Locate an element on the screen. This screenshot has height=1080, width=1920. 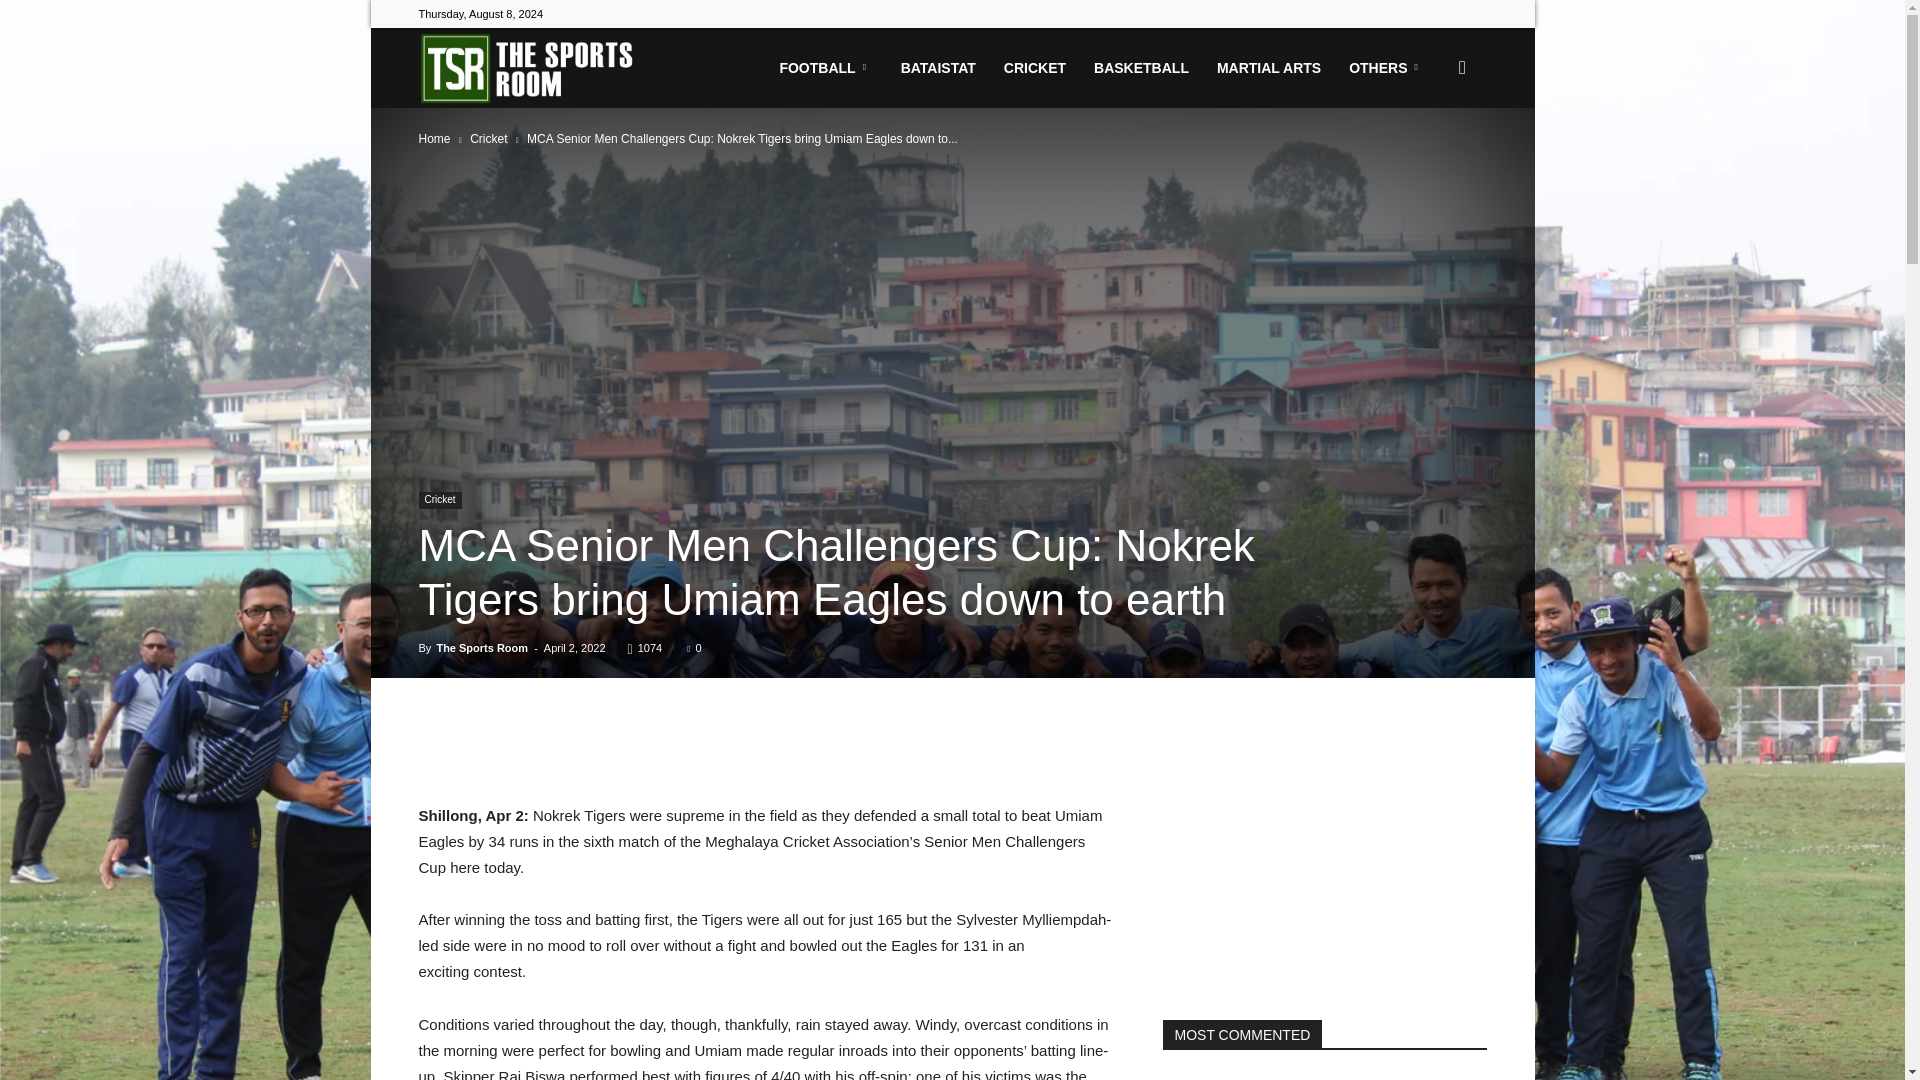
The Sports Room is located at coordinates (530, 68).